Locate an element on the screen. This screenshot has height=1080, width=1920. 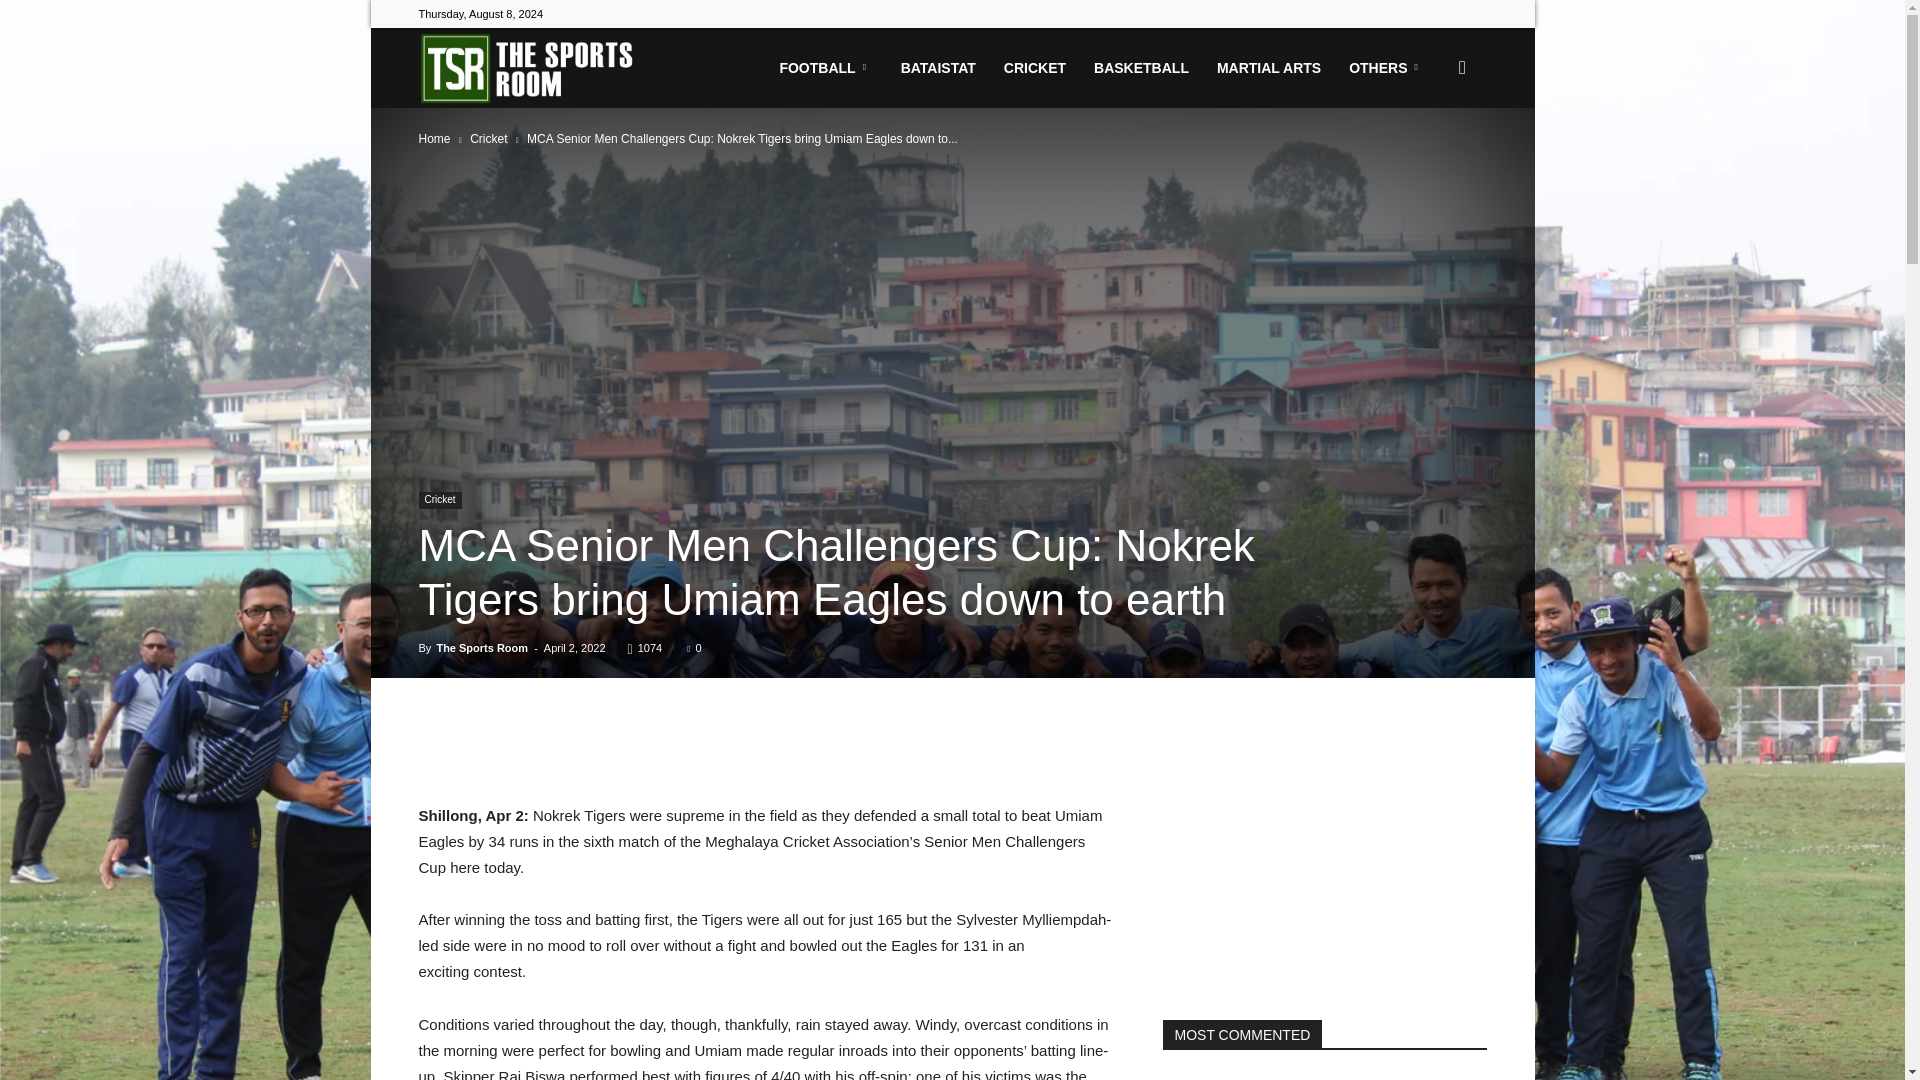
The Sports Room is located at coordinates (530, 68).